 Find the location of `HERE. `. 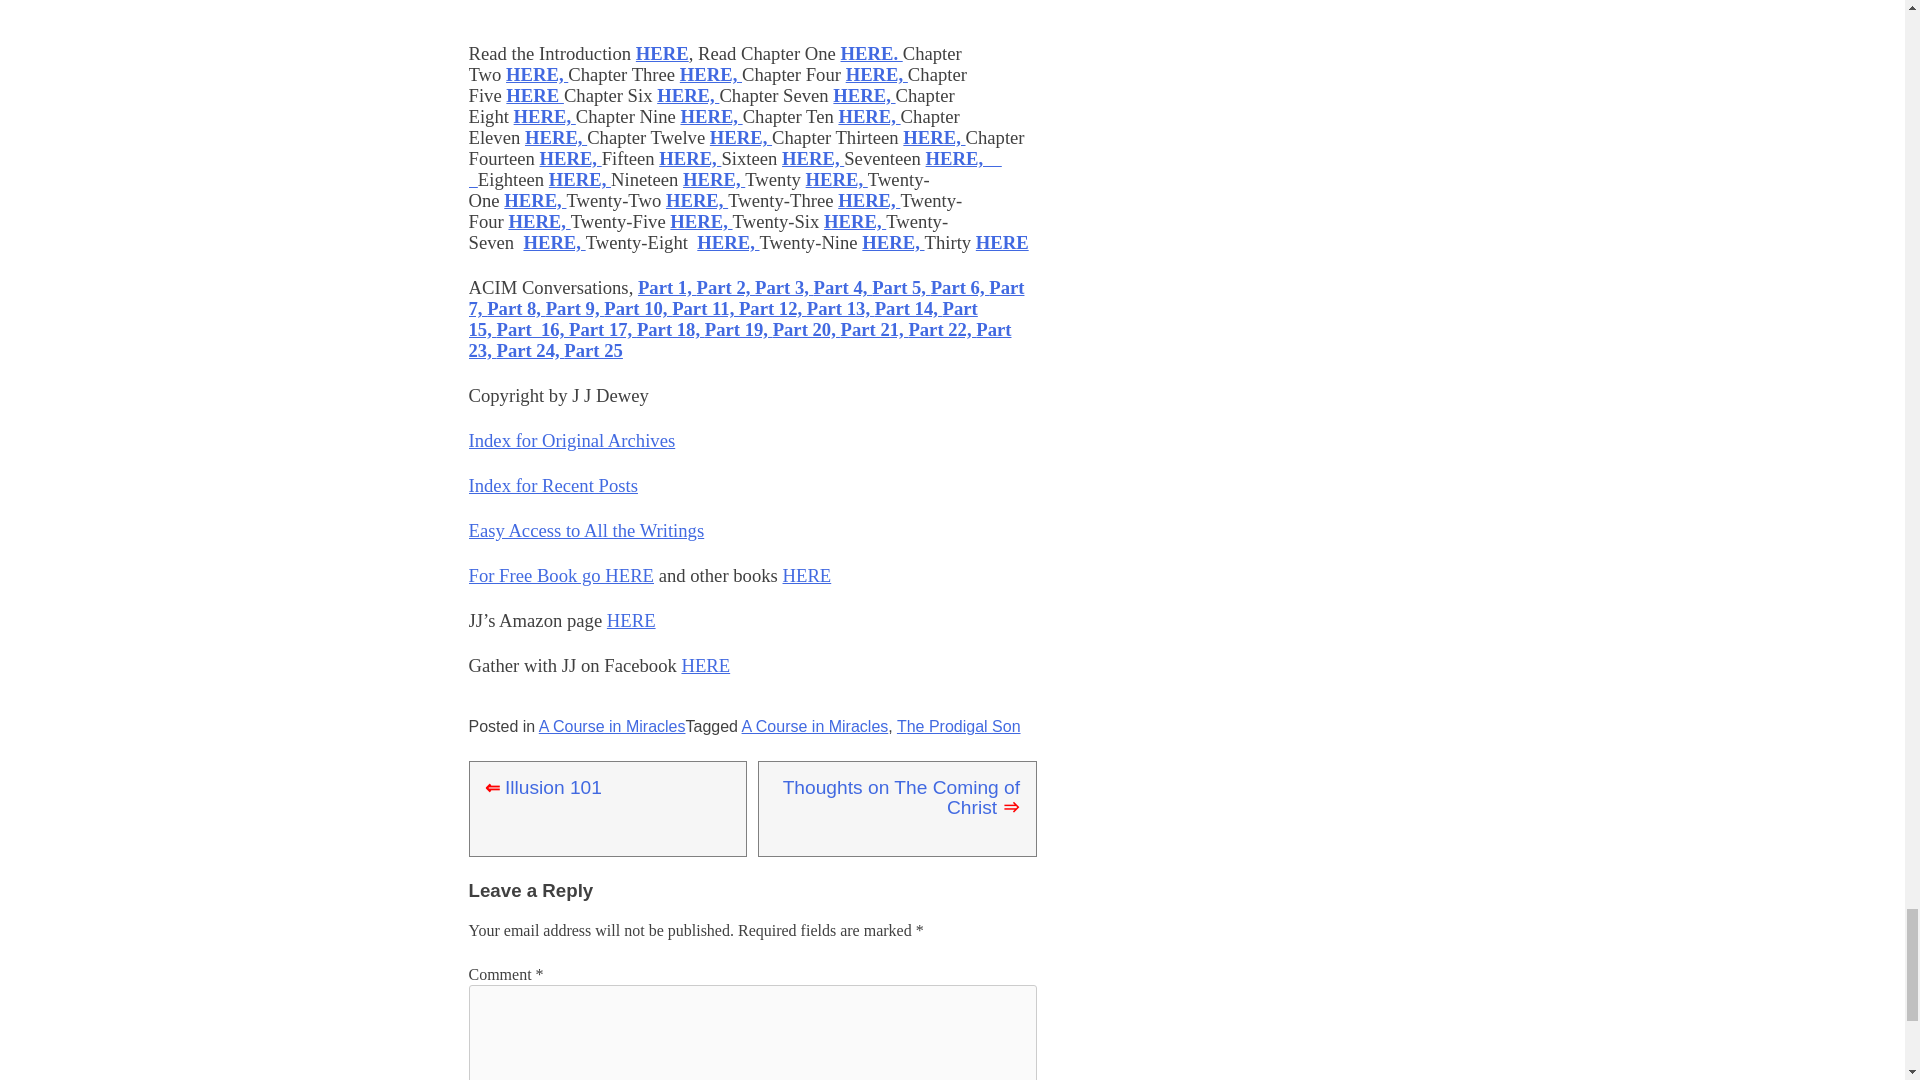

HERE.  is located at coordinates (871, 53).